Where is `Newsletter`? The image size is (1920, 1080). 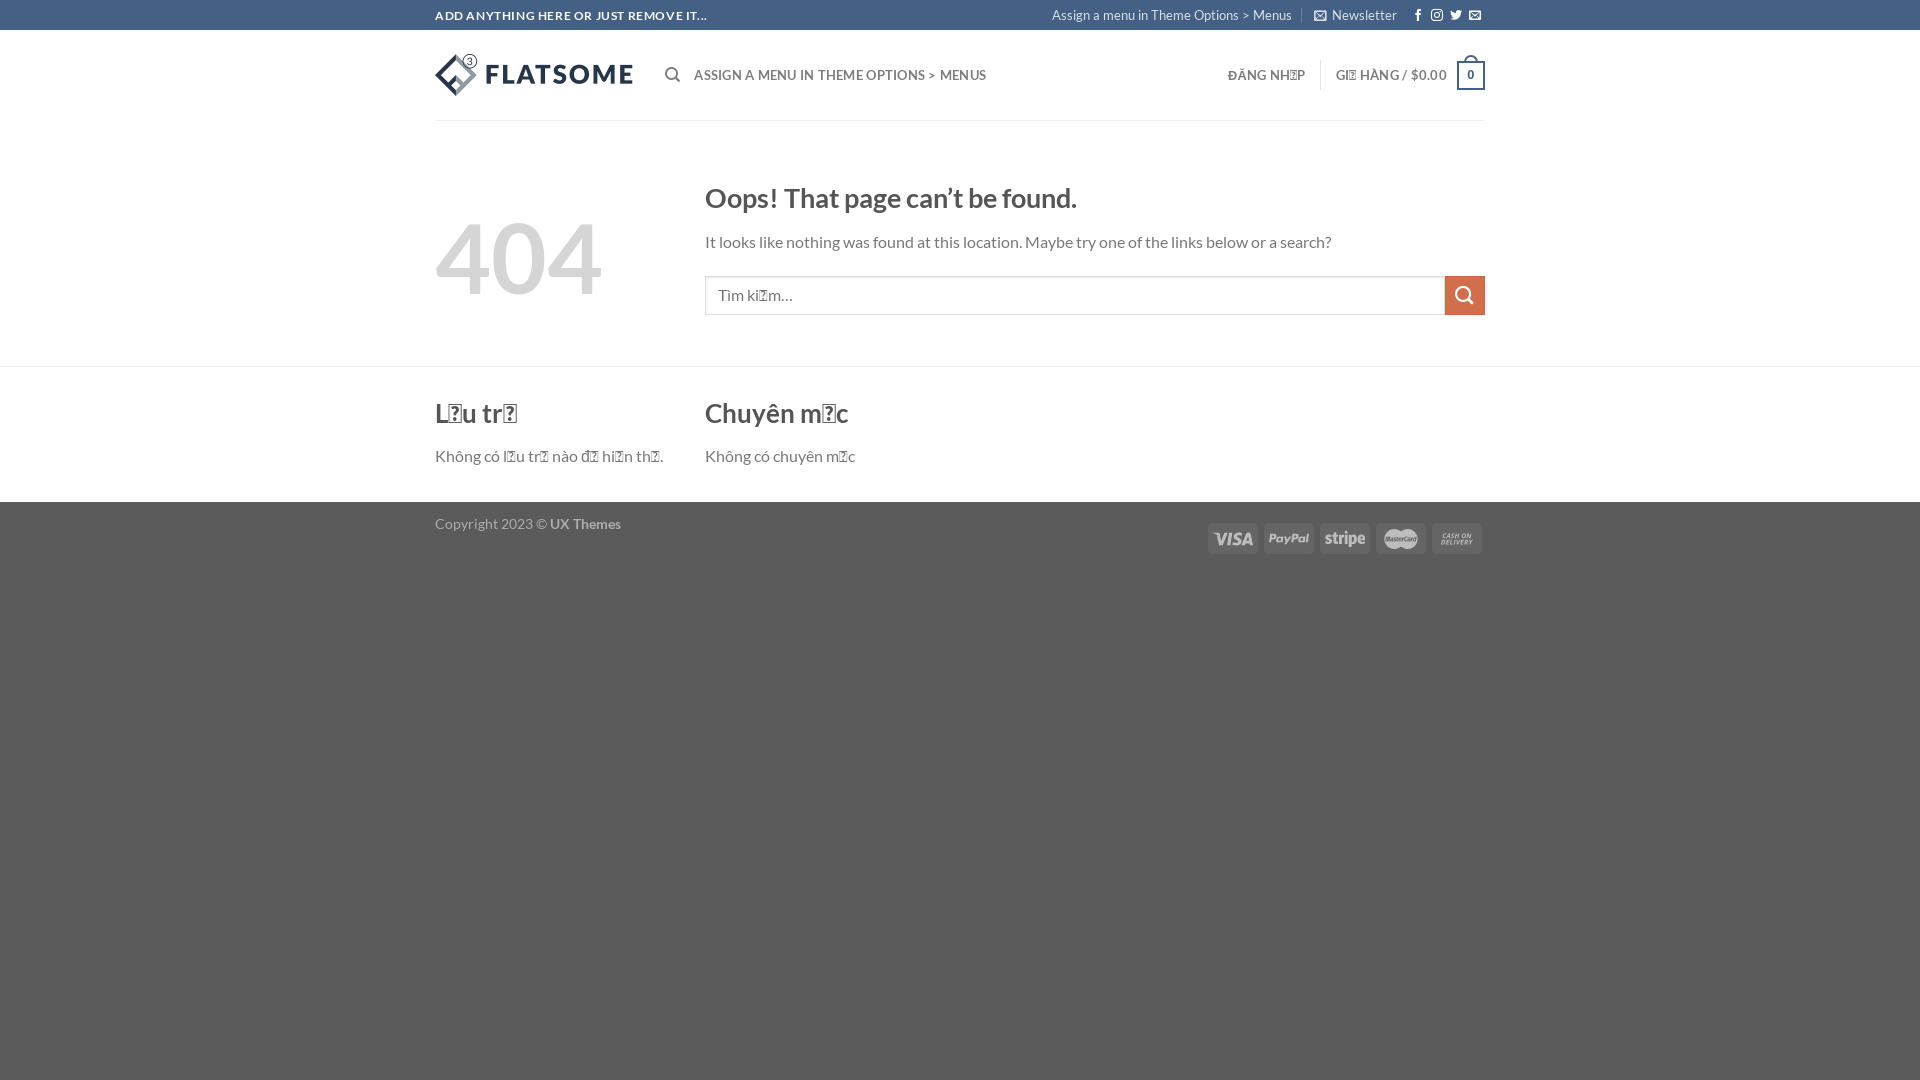
Newsletter is located at coordinates (1356, 15).